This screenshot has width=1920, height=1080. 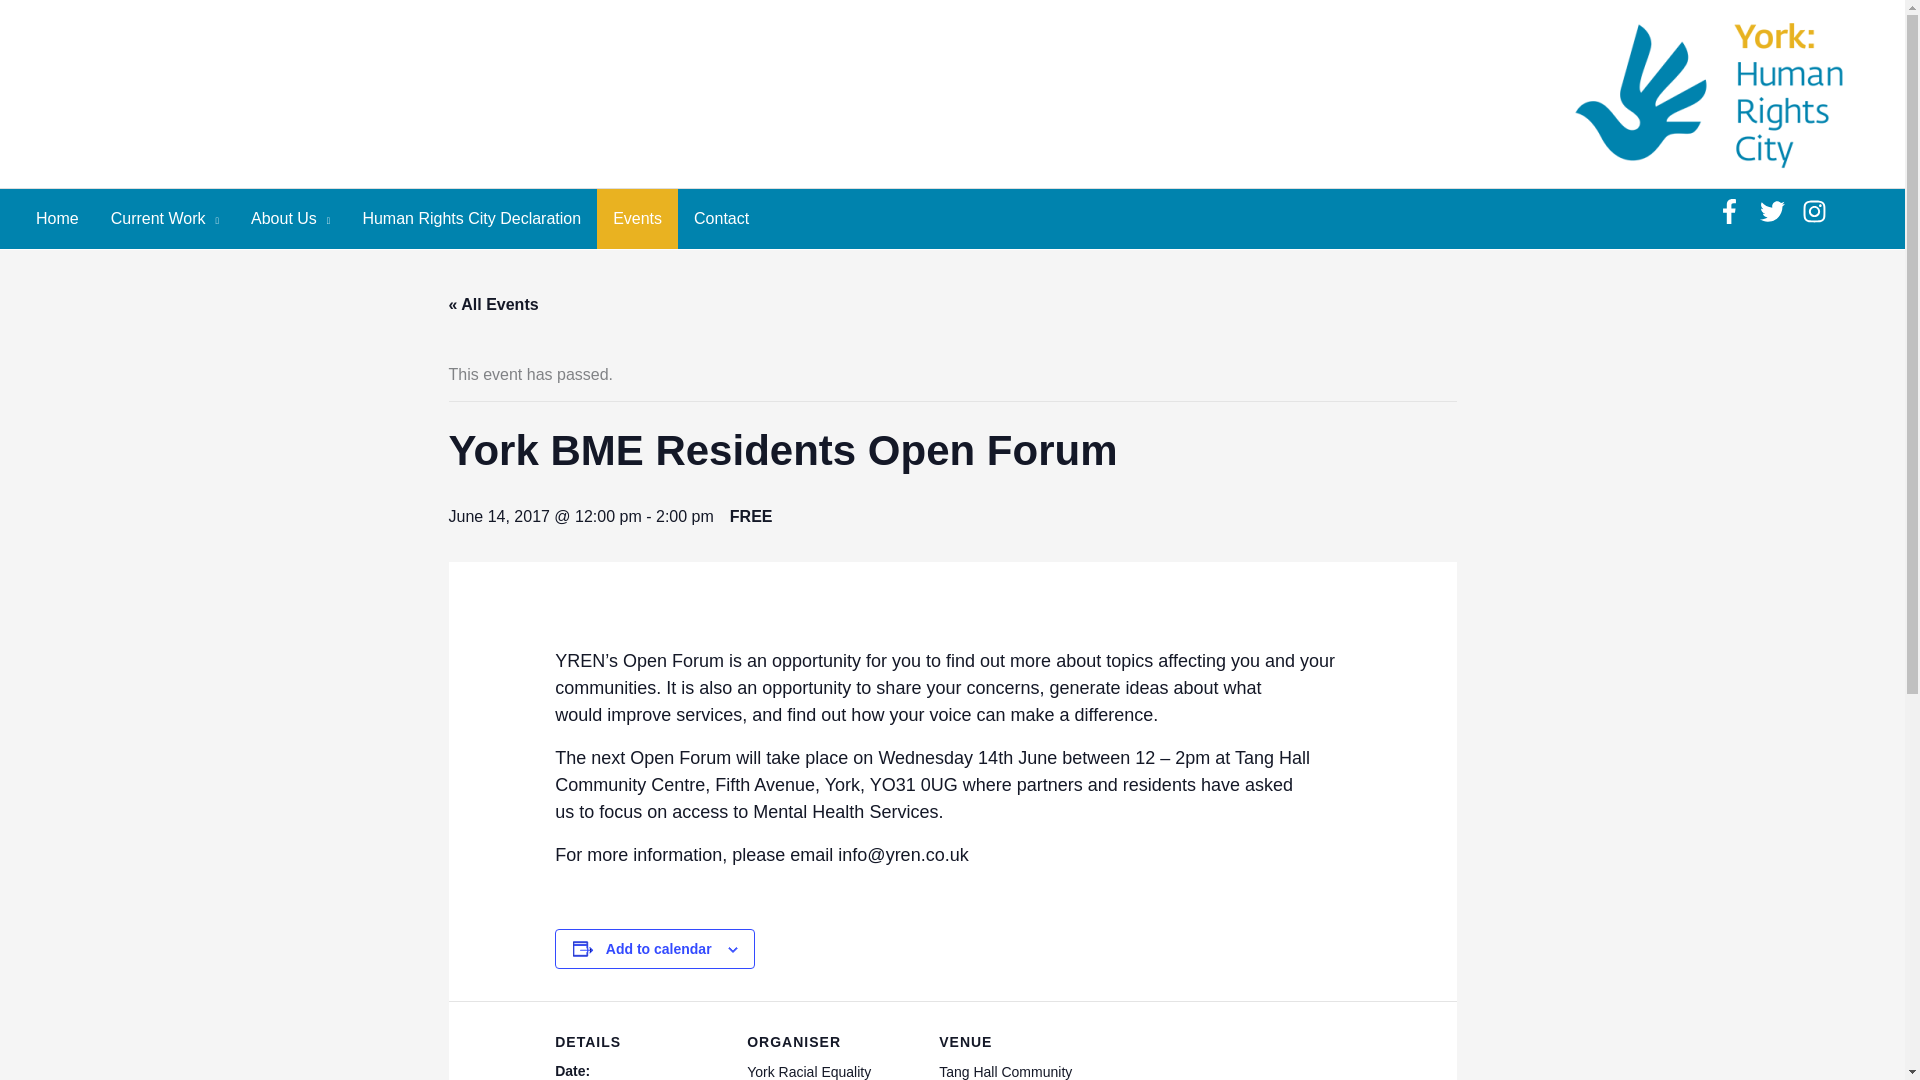 I want to click on Home, so click(x=56, y=219).